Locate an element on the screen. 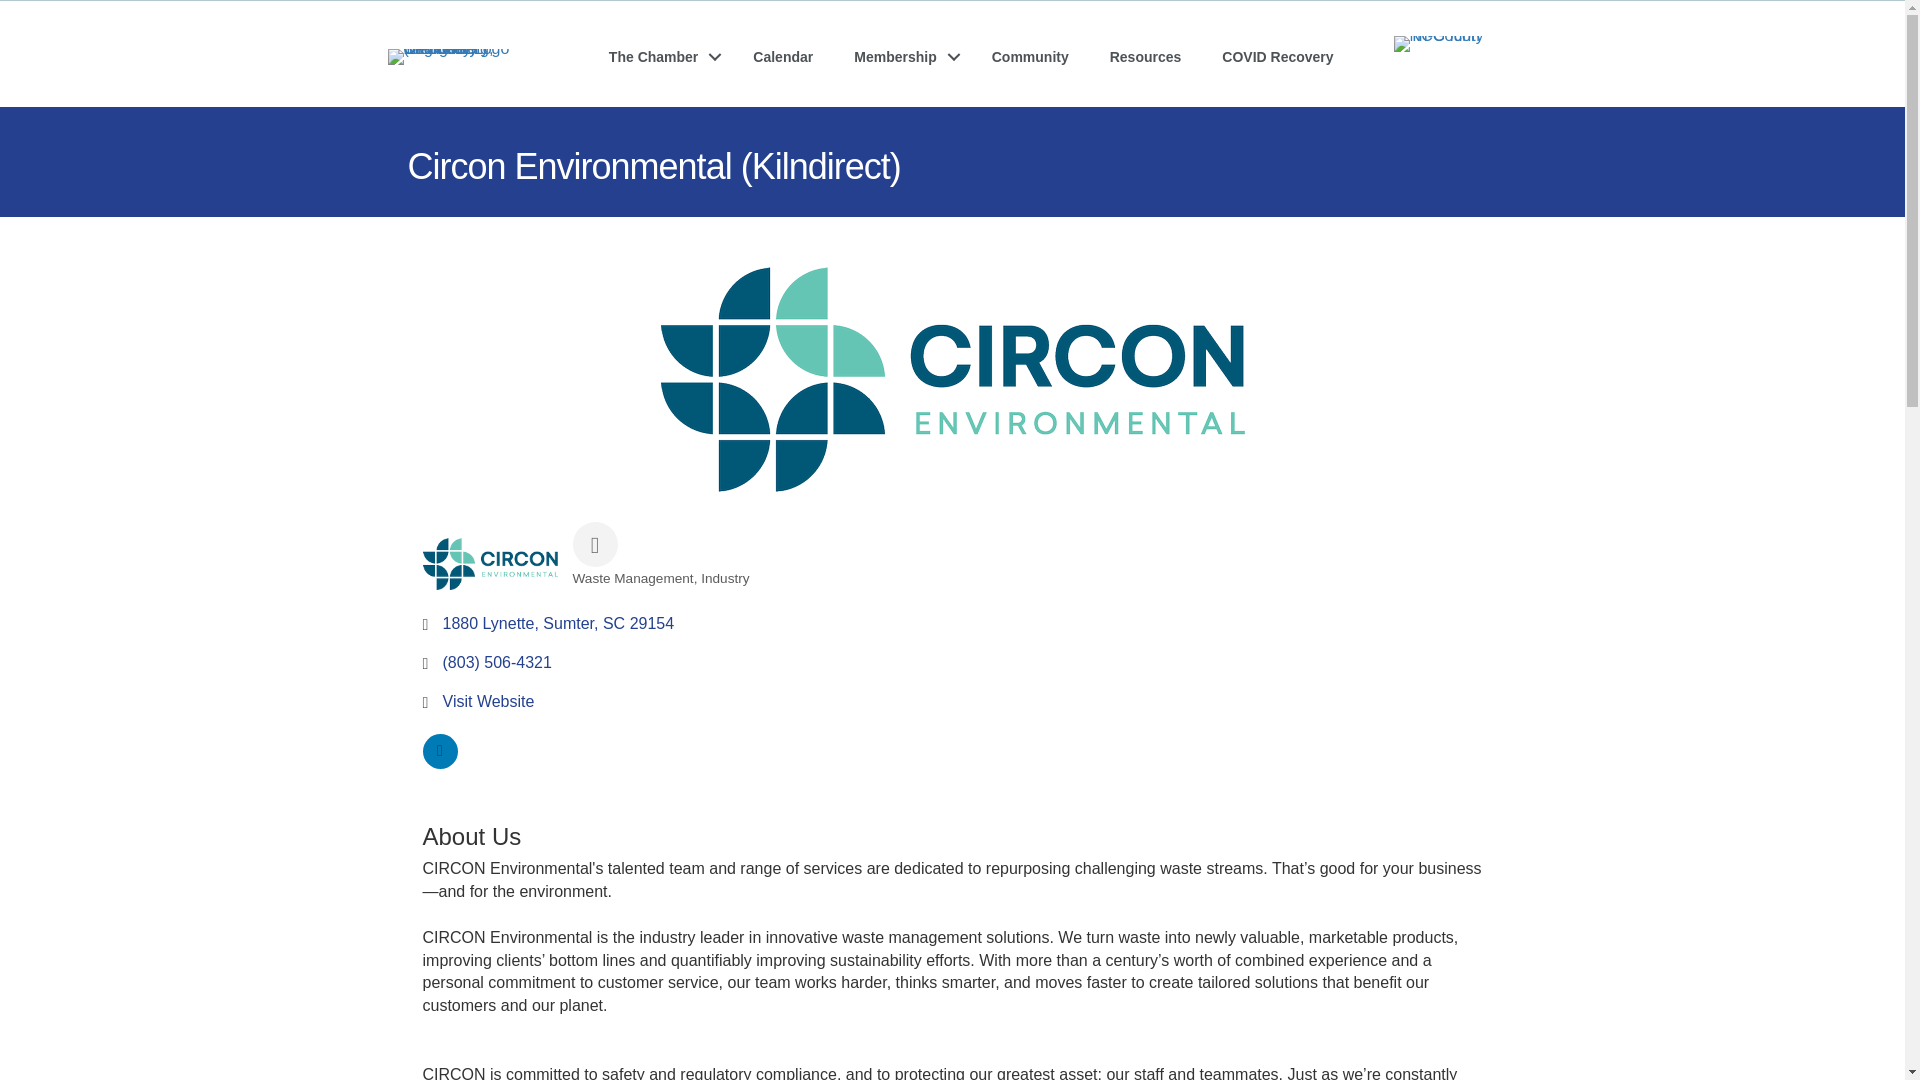  Resources is located at coordinates (1146, 56).